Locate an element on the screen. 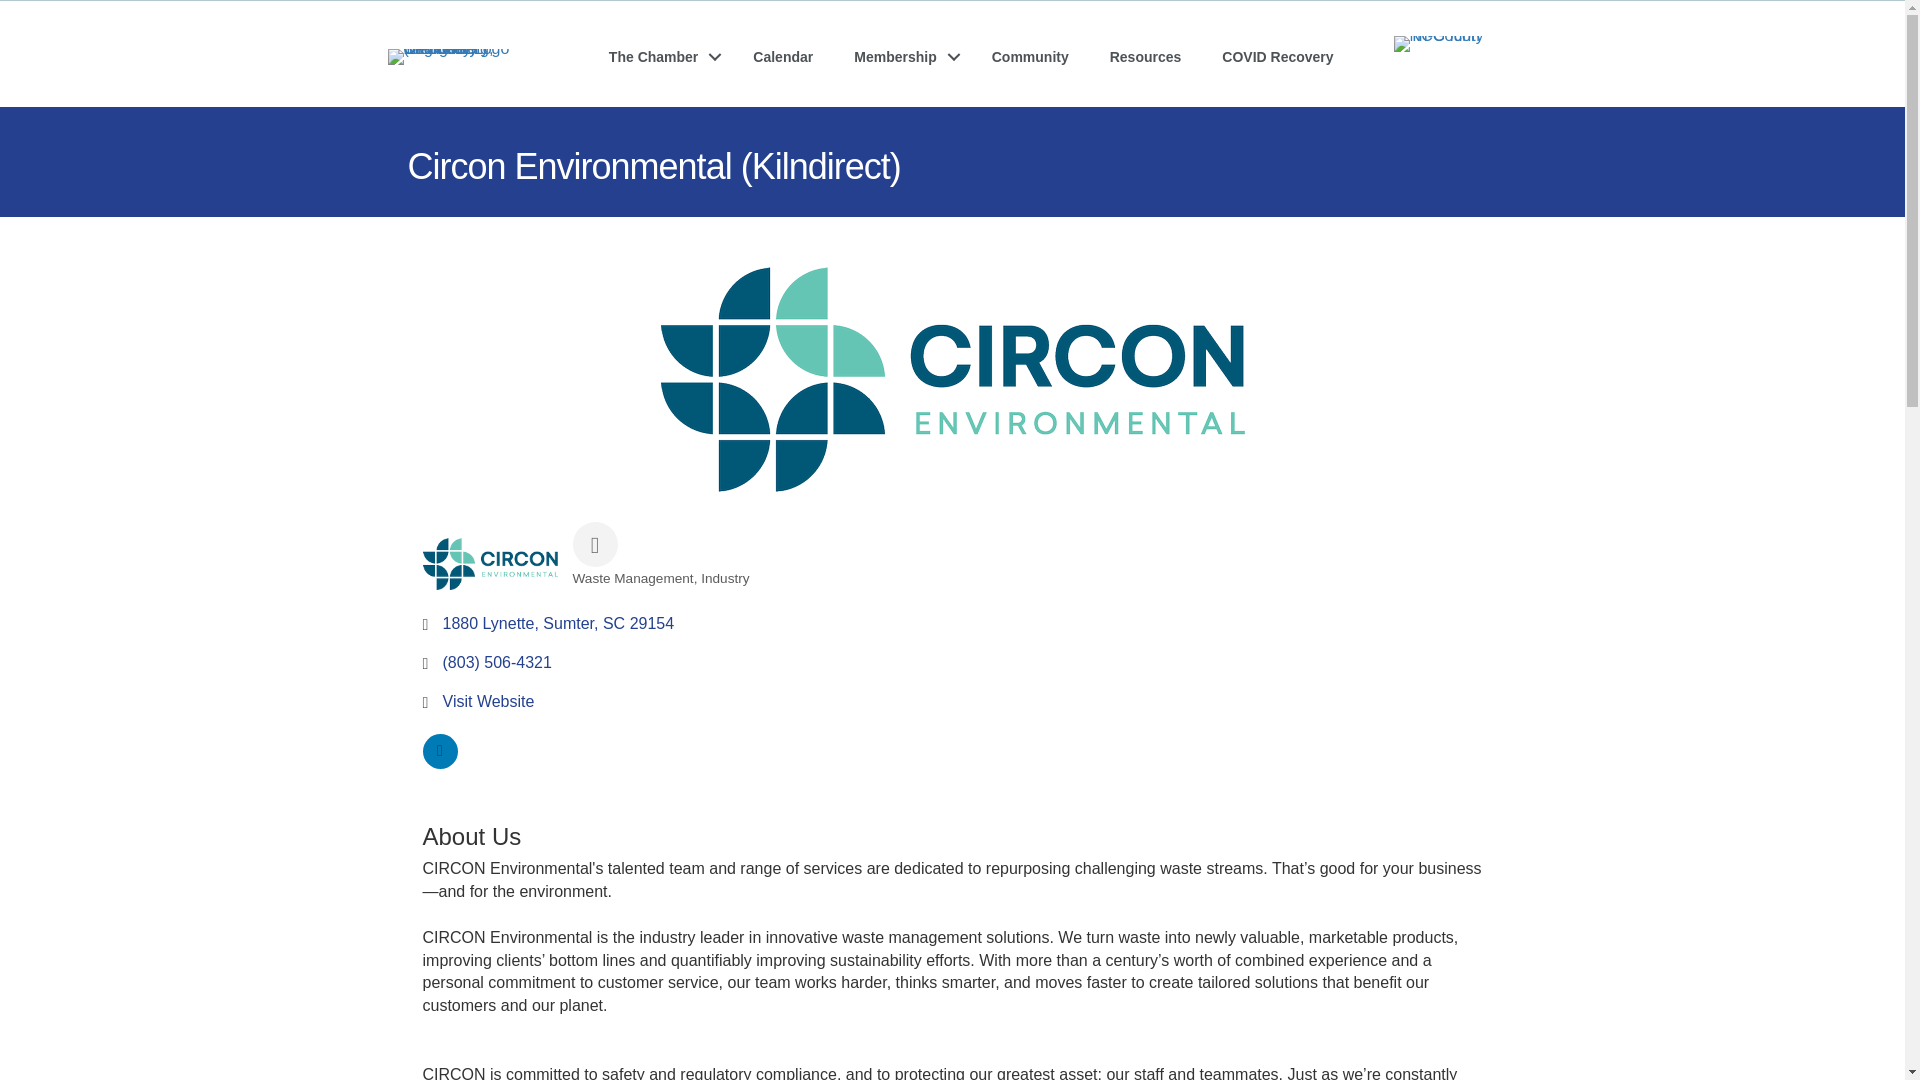  Resources is located at coordinates (1146, 56).